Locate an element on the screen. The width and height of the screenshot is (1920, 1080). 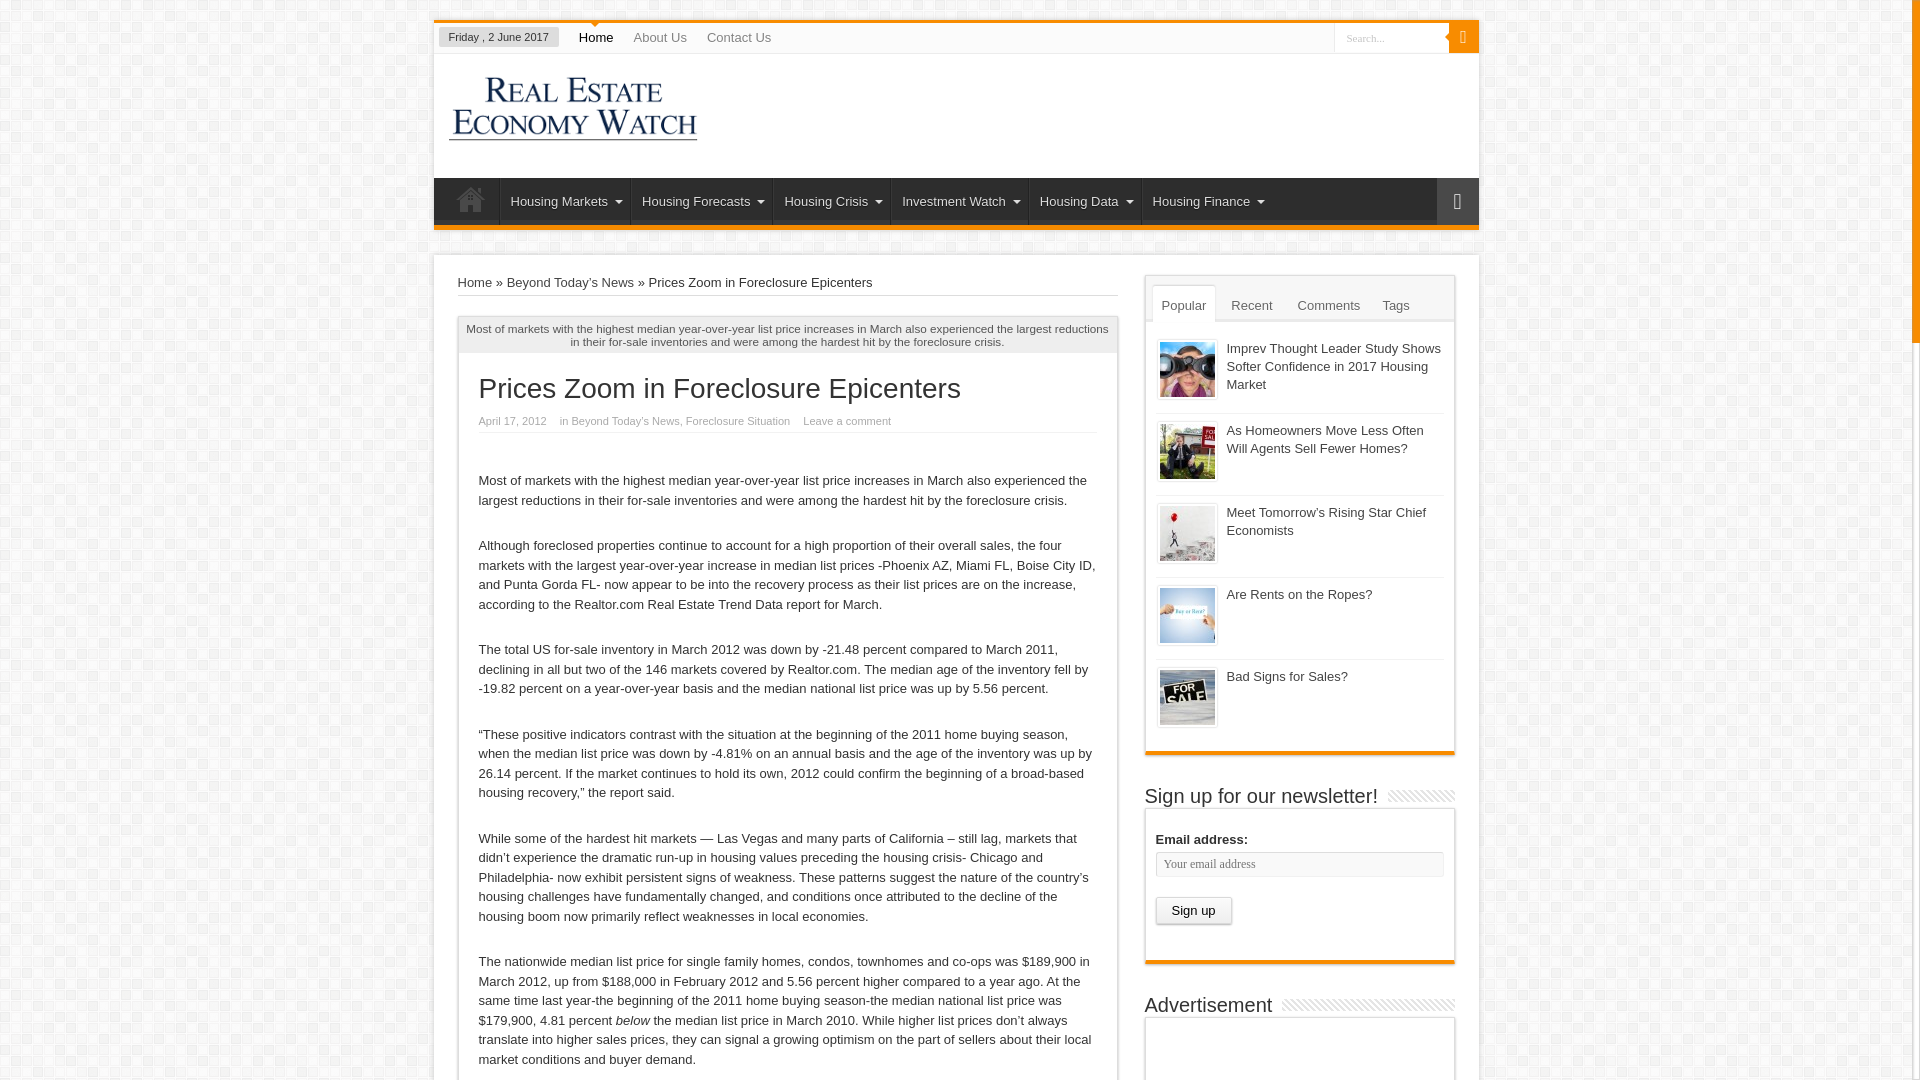
Contact Us is located at coordinates (738, 37).